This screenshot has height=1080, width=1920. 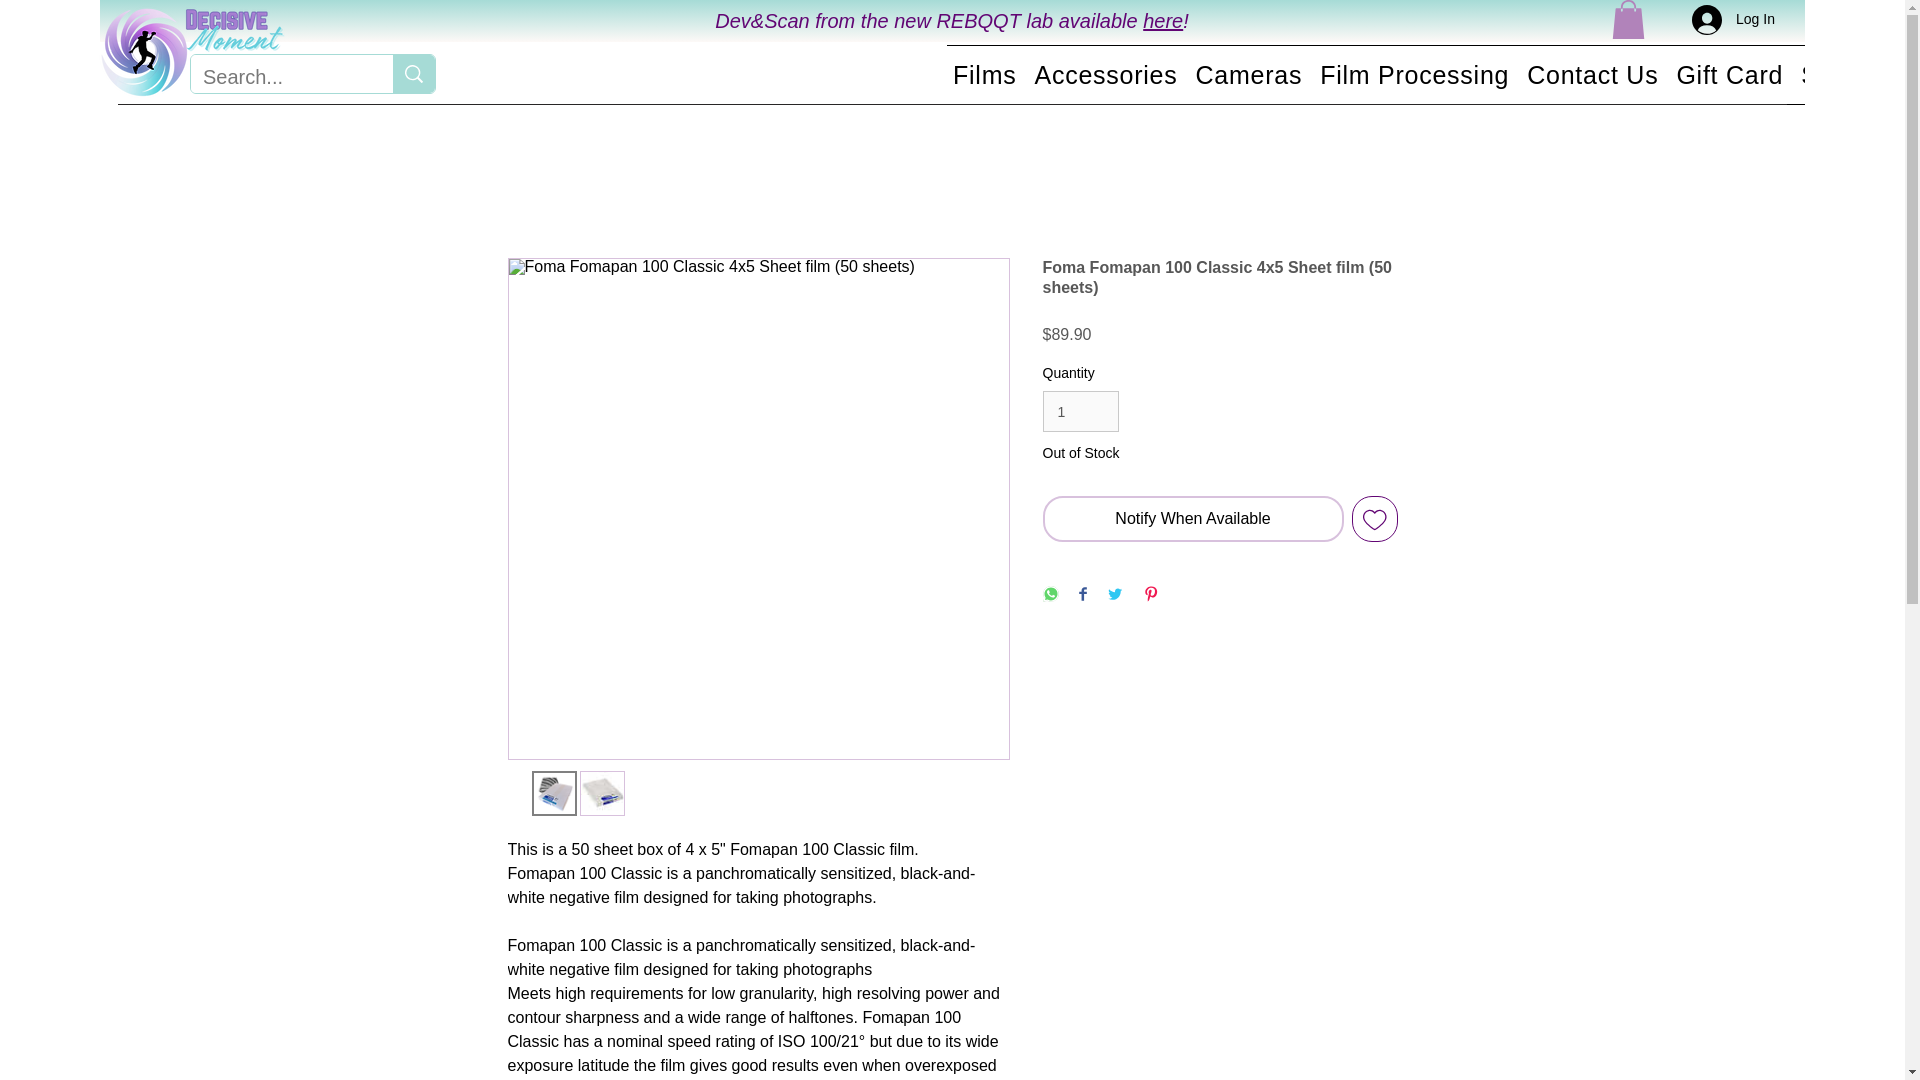 I want to click on Click here to go back to homepage, so click(x=190, y=53).